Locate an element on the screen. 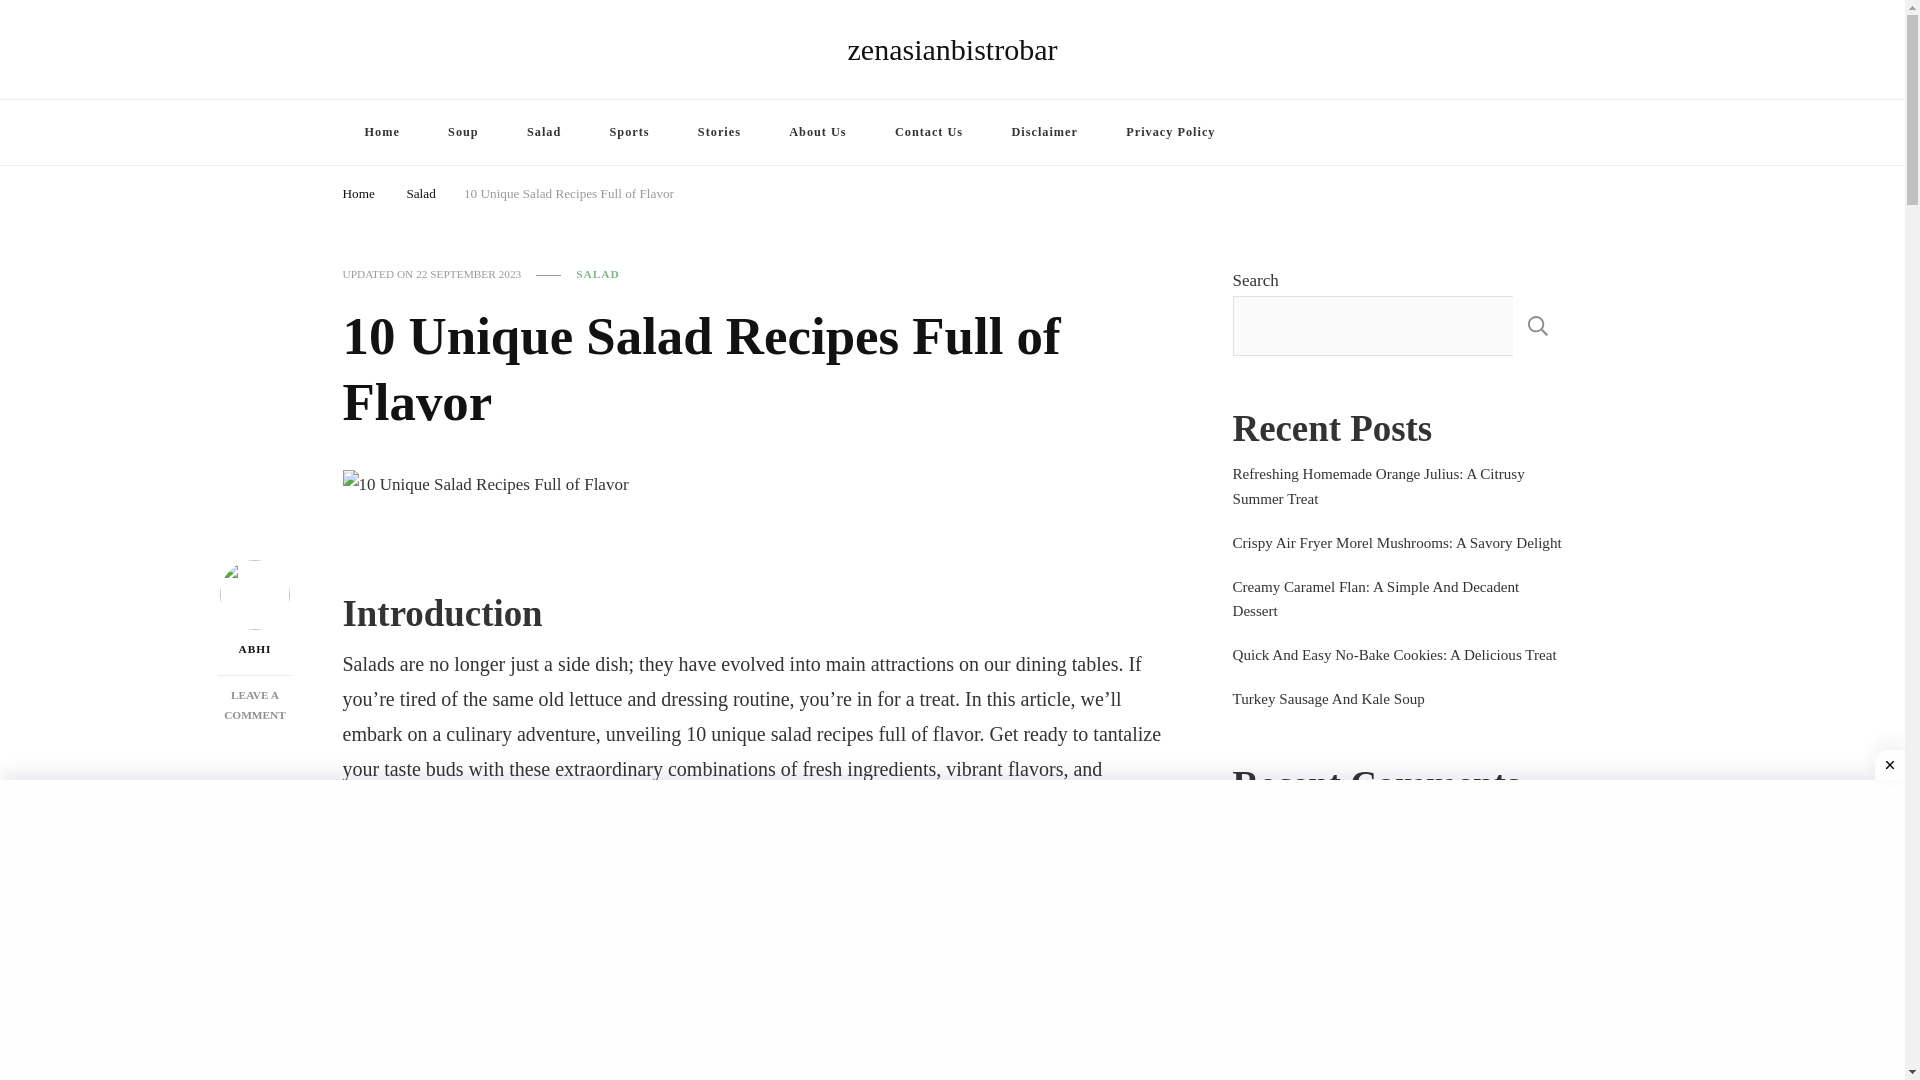 This screenshot has width=1920, height=1080. Sports is located at coordinates (464, 132).